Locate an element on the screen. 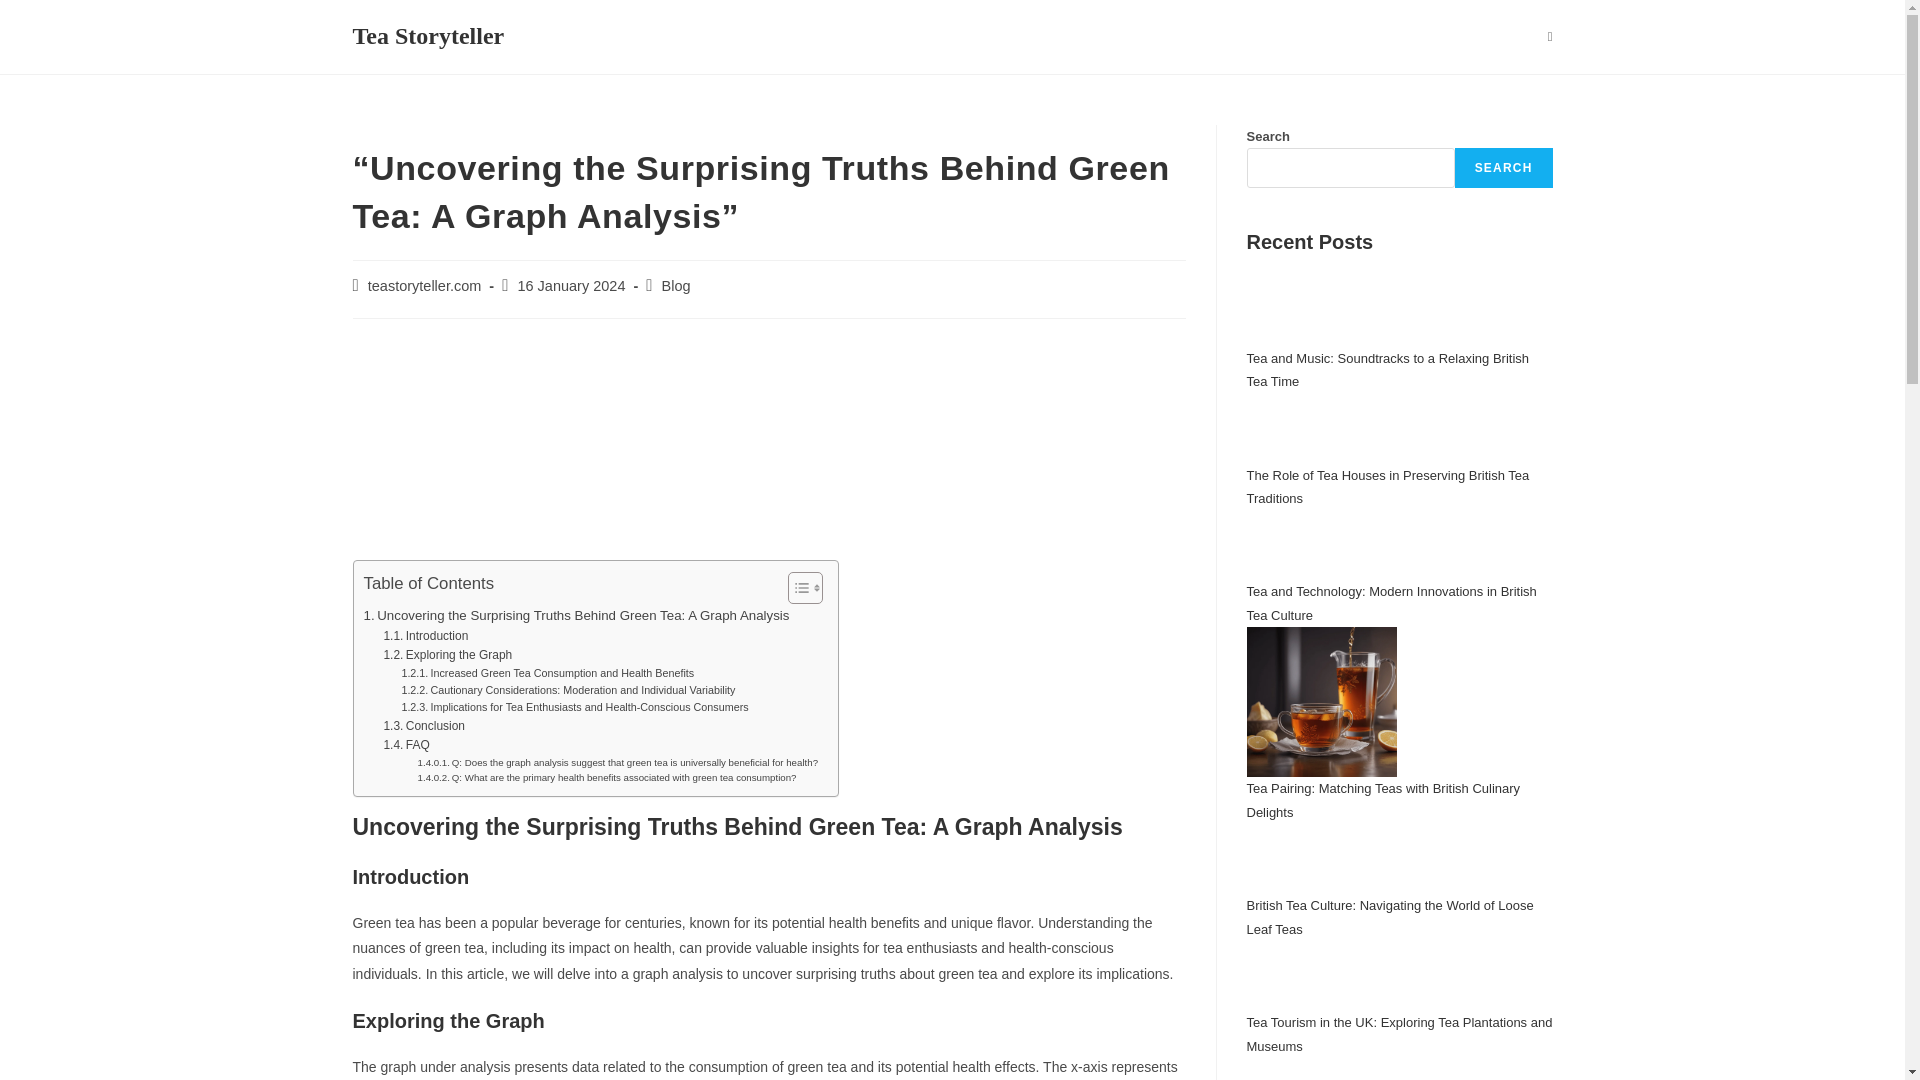  Conclusion is located at coordinates (423, 726).